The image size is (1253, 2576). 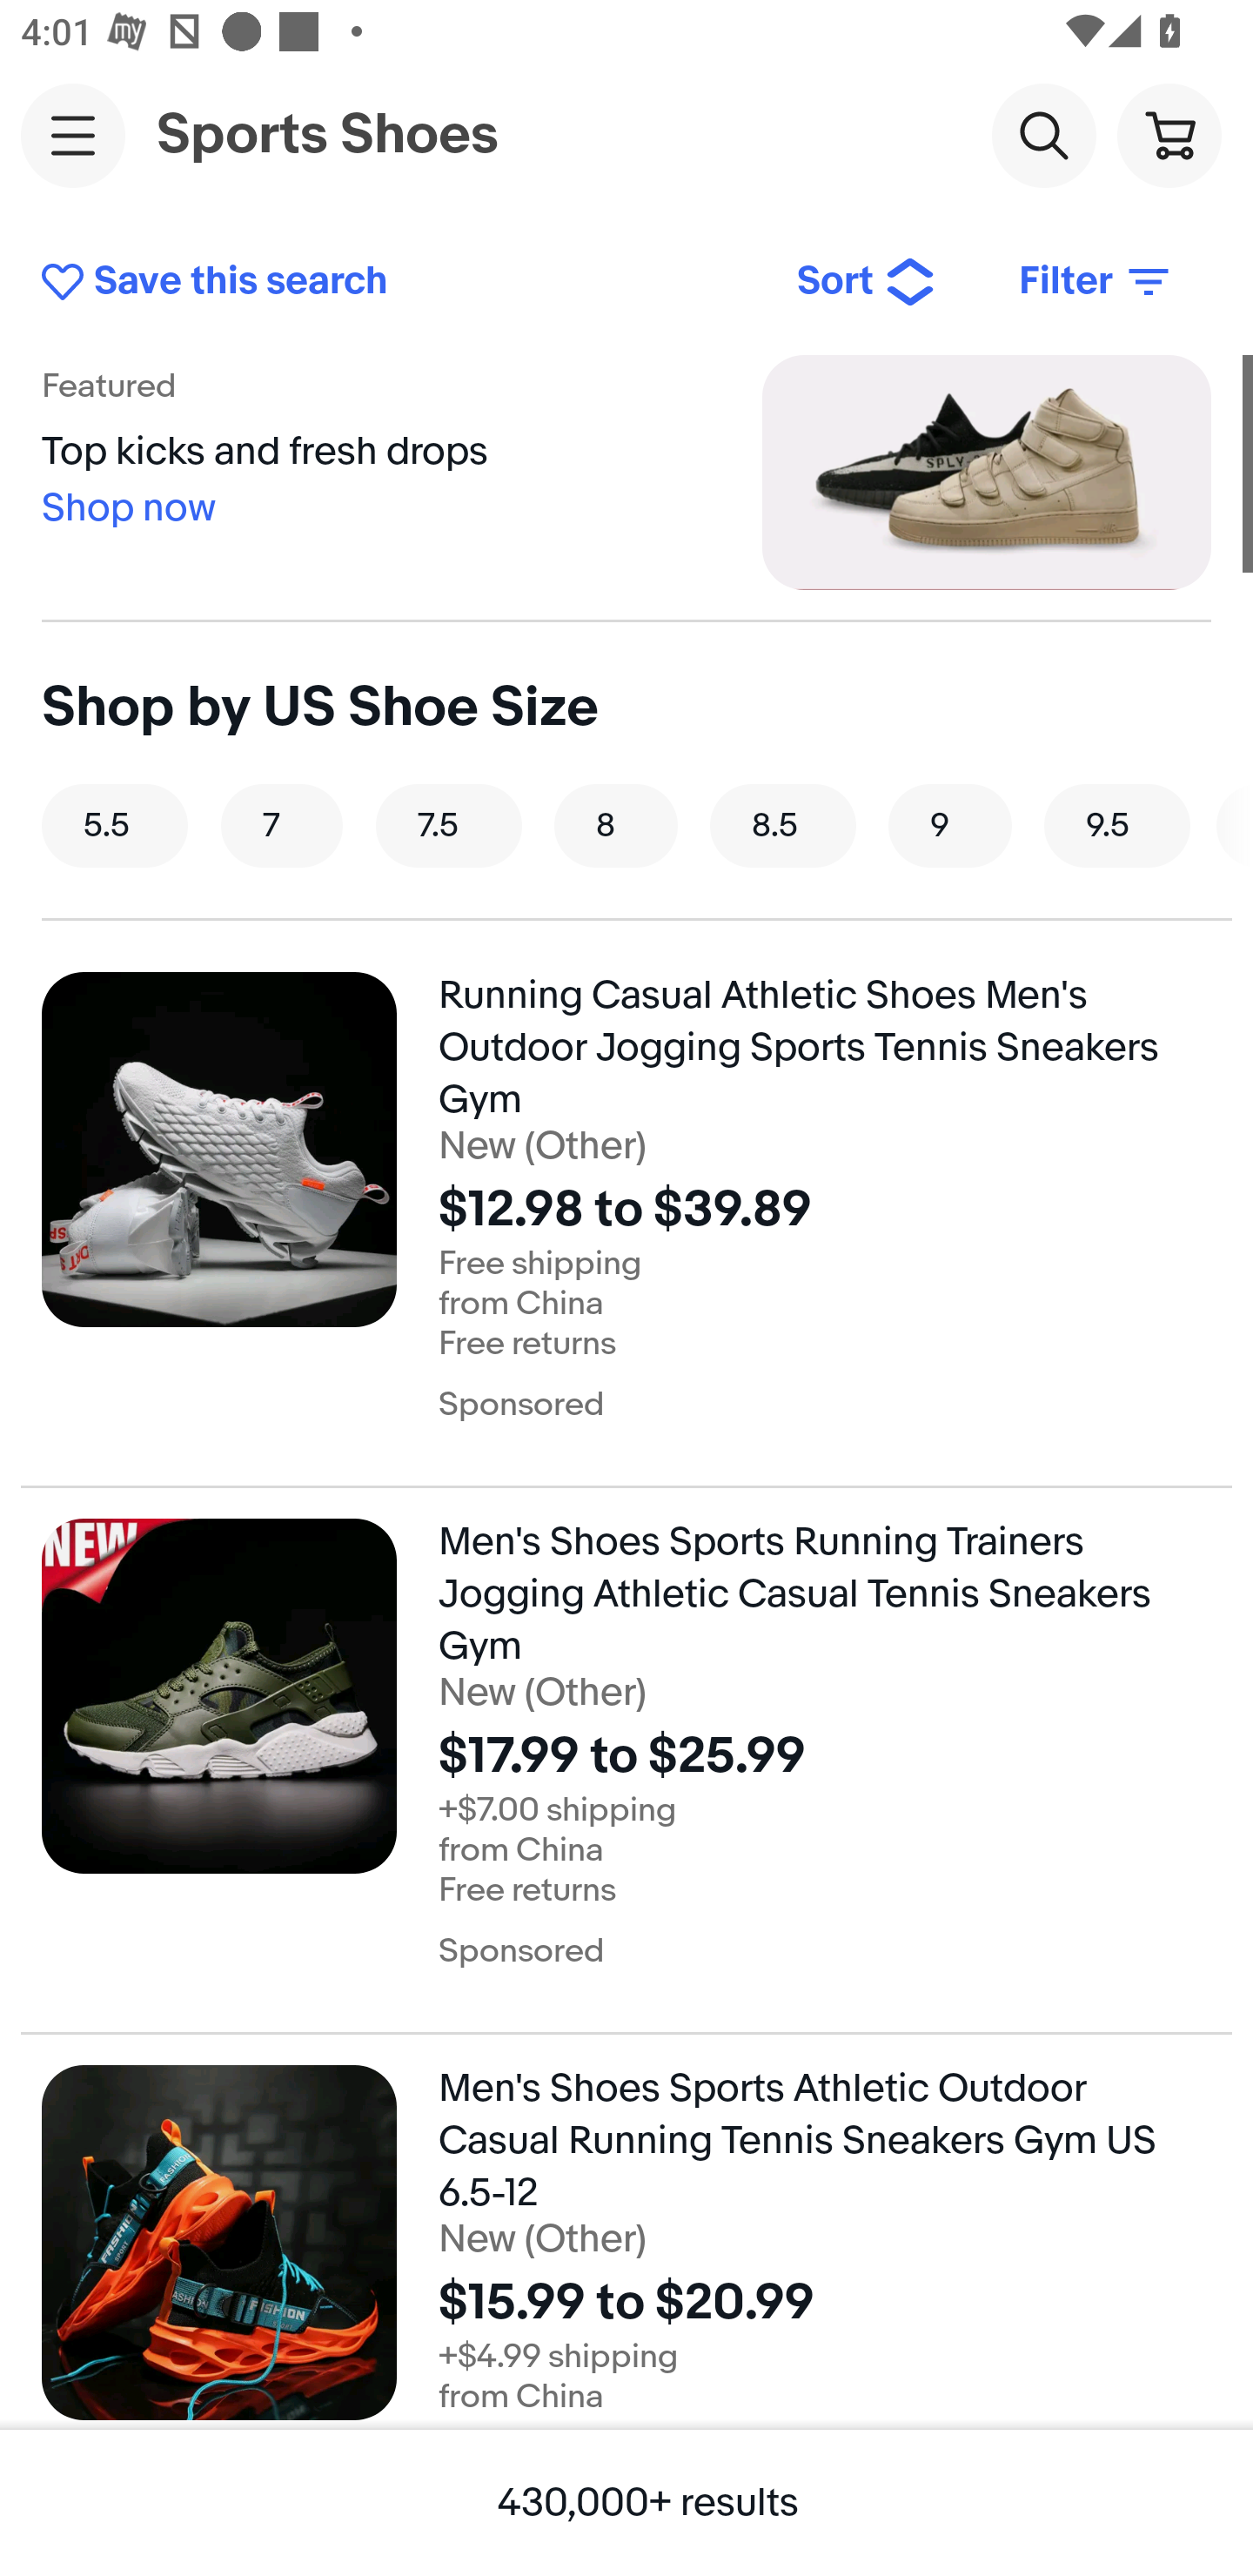 What do you see at coordinates (626, 472) in the screenshot?
I see `Featured Top kicks and fresh drops Shop now` at bounding box center [626, 472].